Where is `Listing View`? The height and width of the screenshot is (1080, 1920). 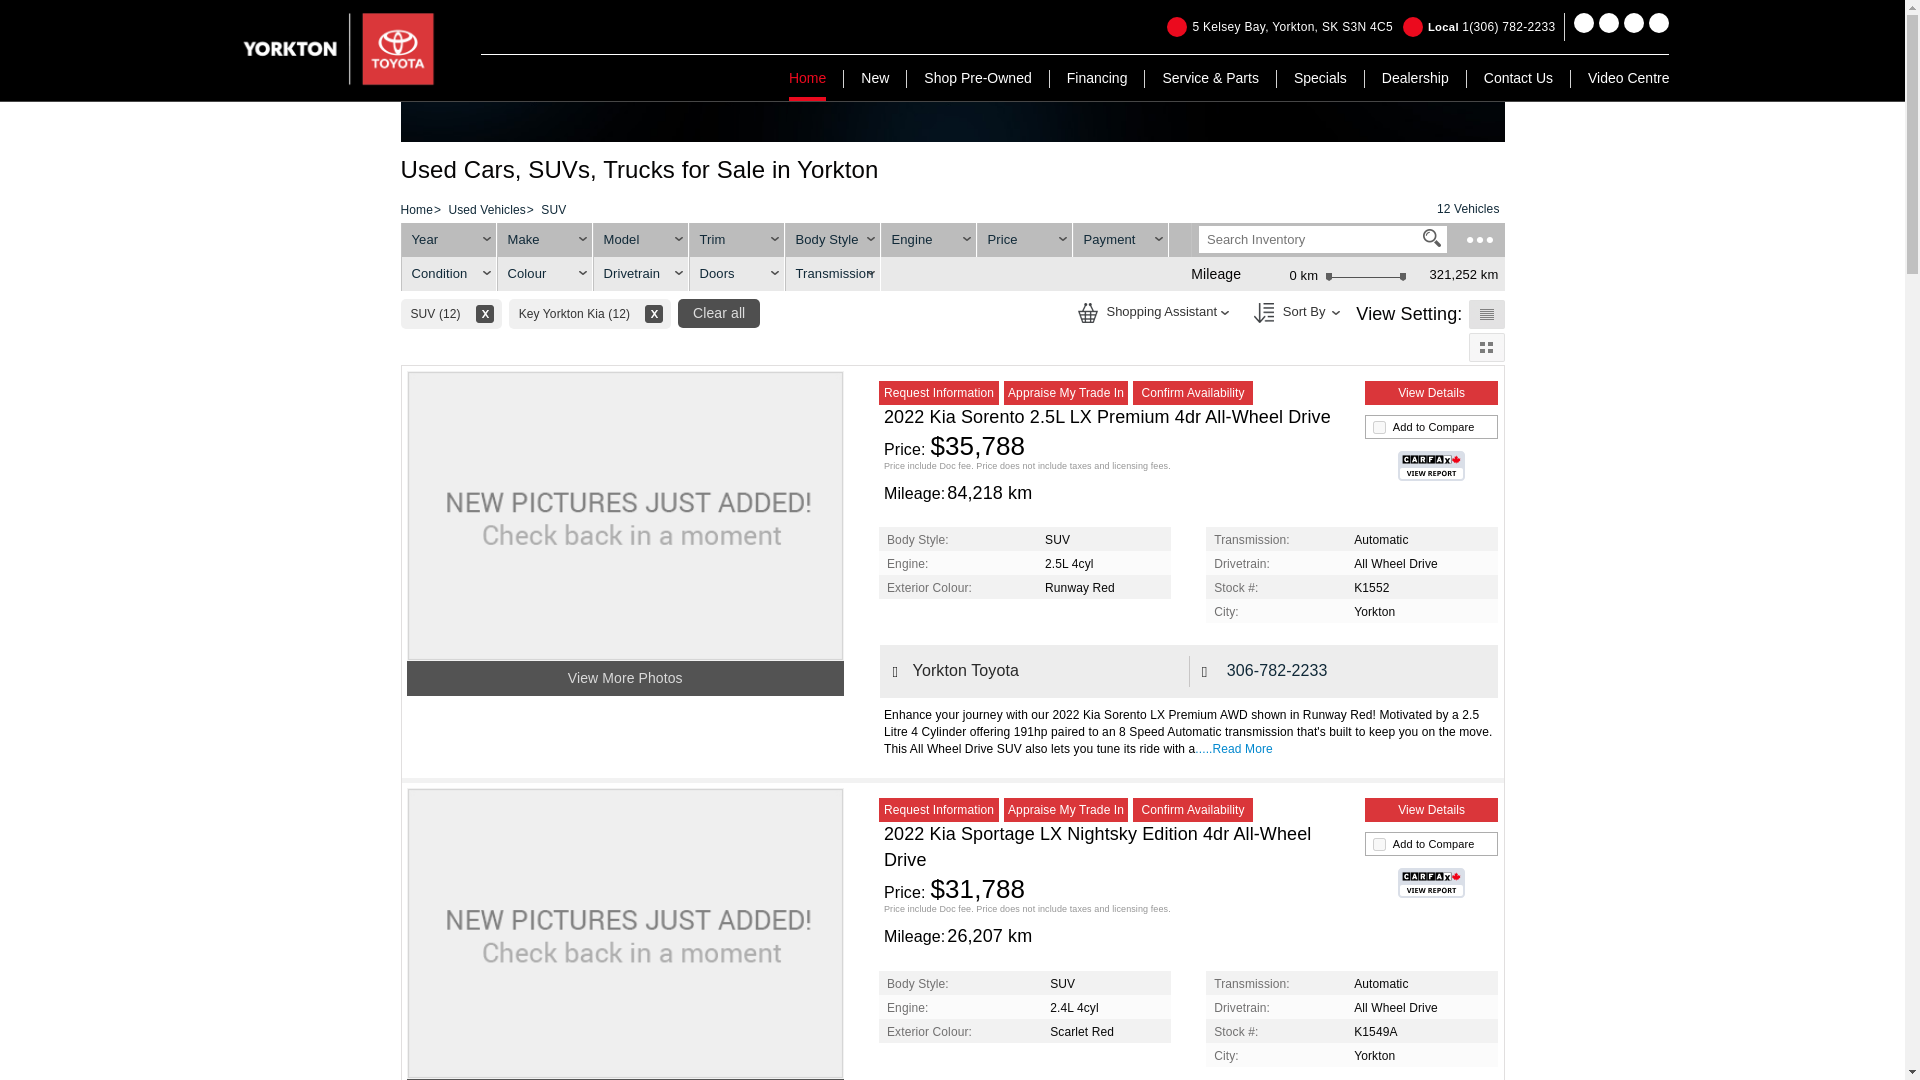
Listing View is located at coordinates (1432, 238).